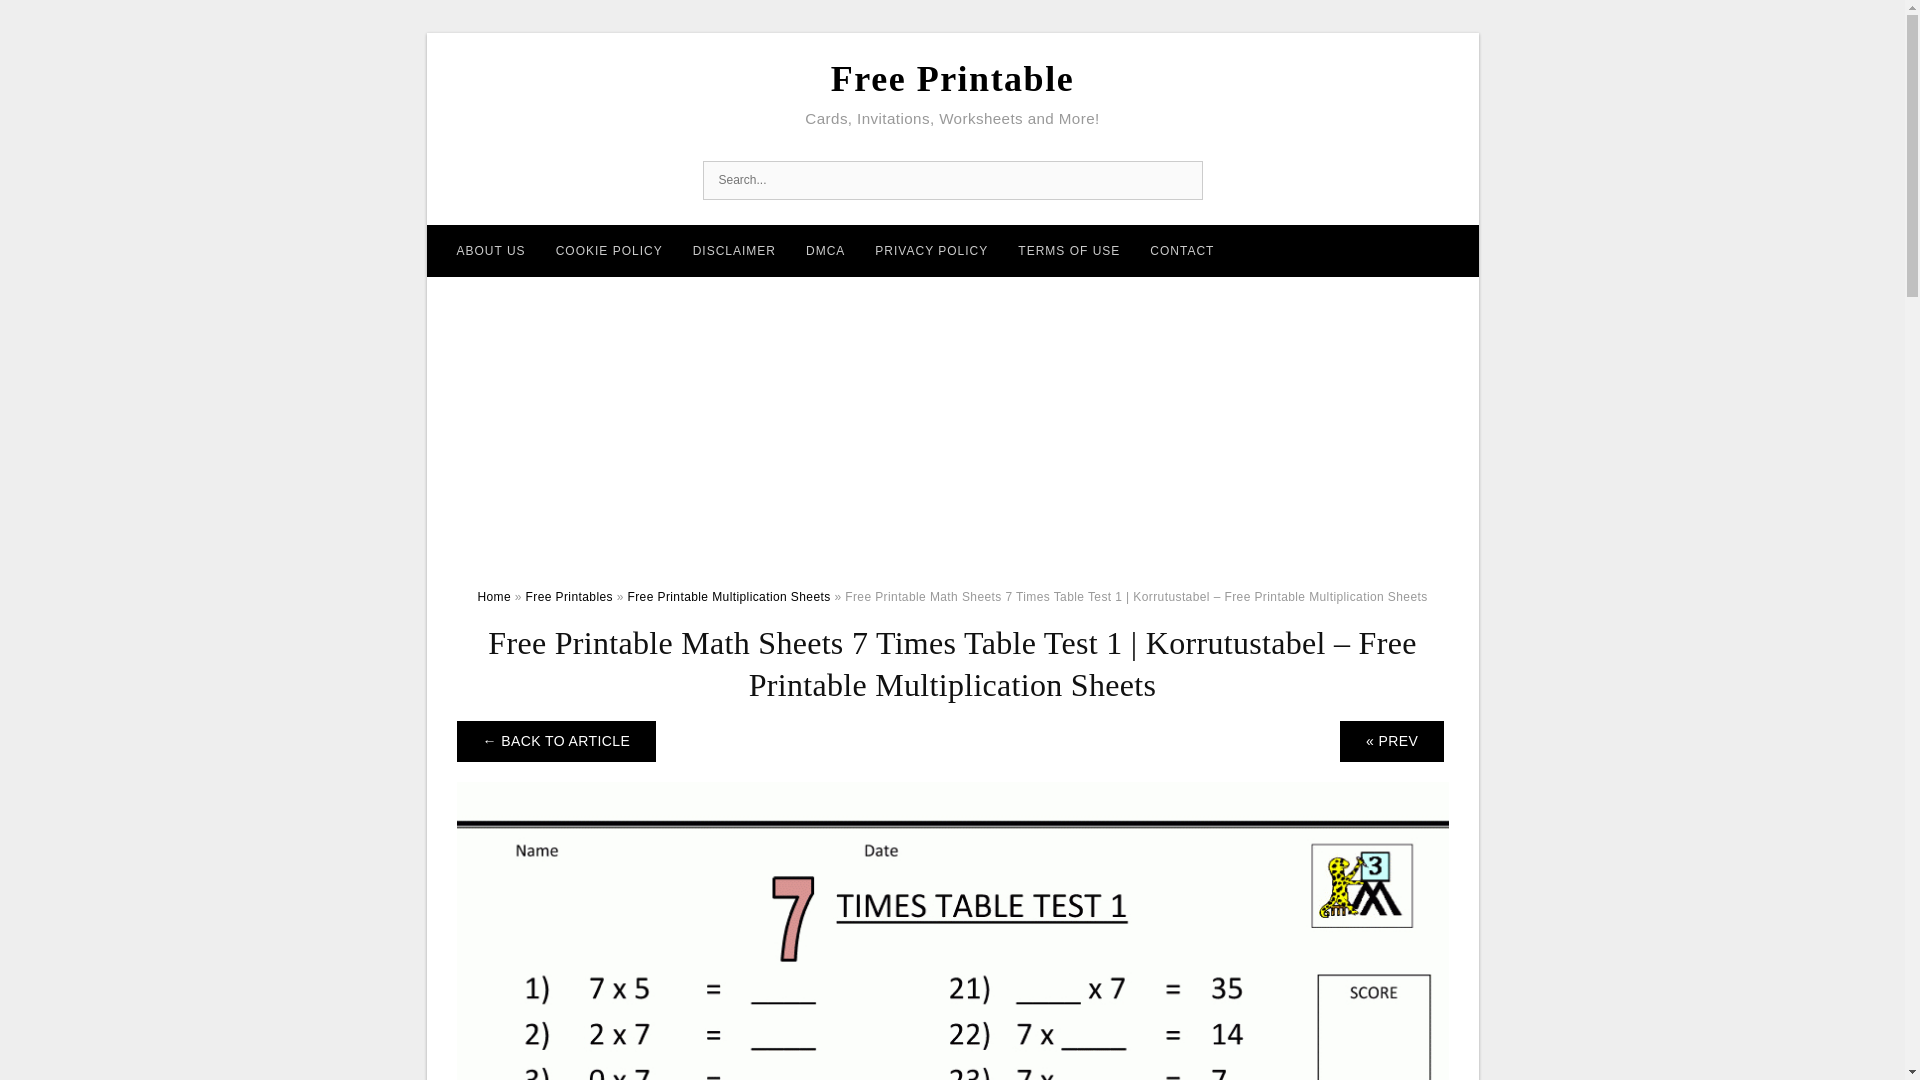 The image size is (1920, 1080). Describe the element at coordinates (1181, 180) in the screenshot. I see `Search` at that location.